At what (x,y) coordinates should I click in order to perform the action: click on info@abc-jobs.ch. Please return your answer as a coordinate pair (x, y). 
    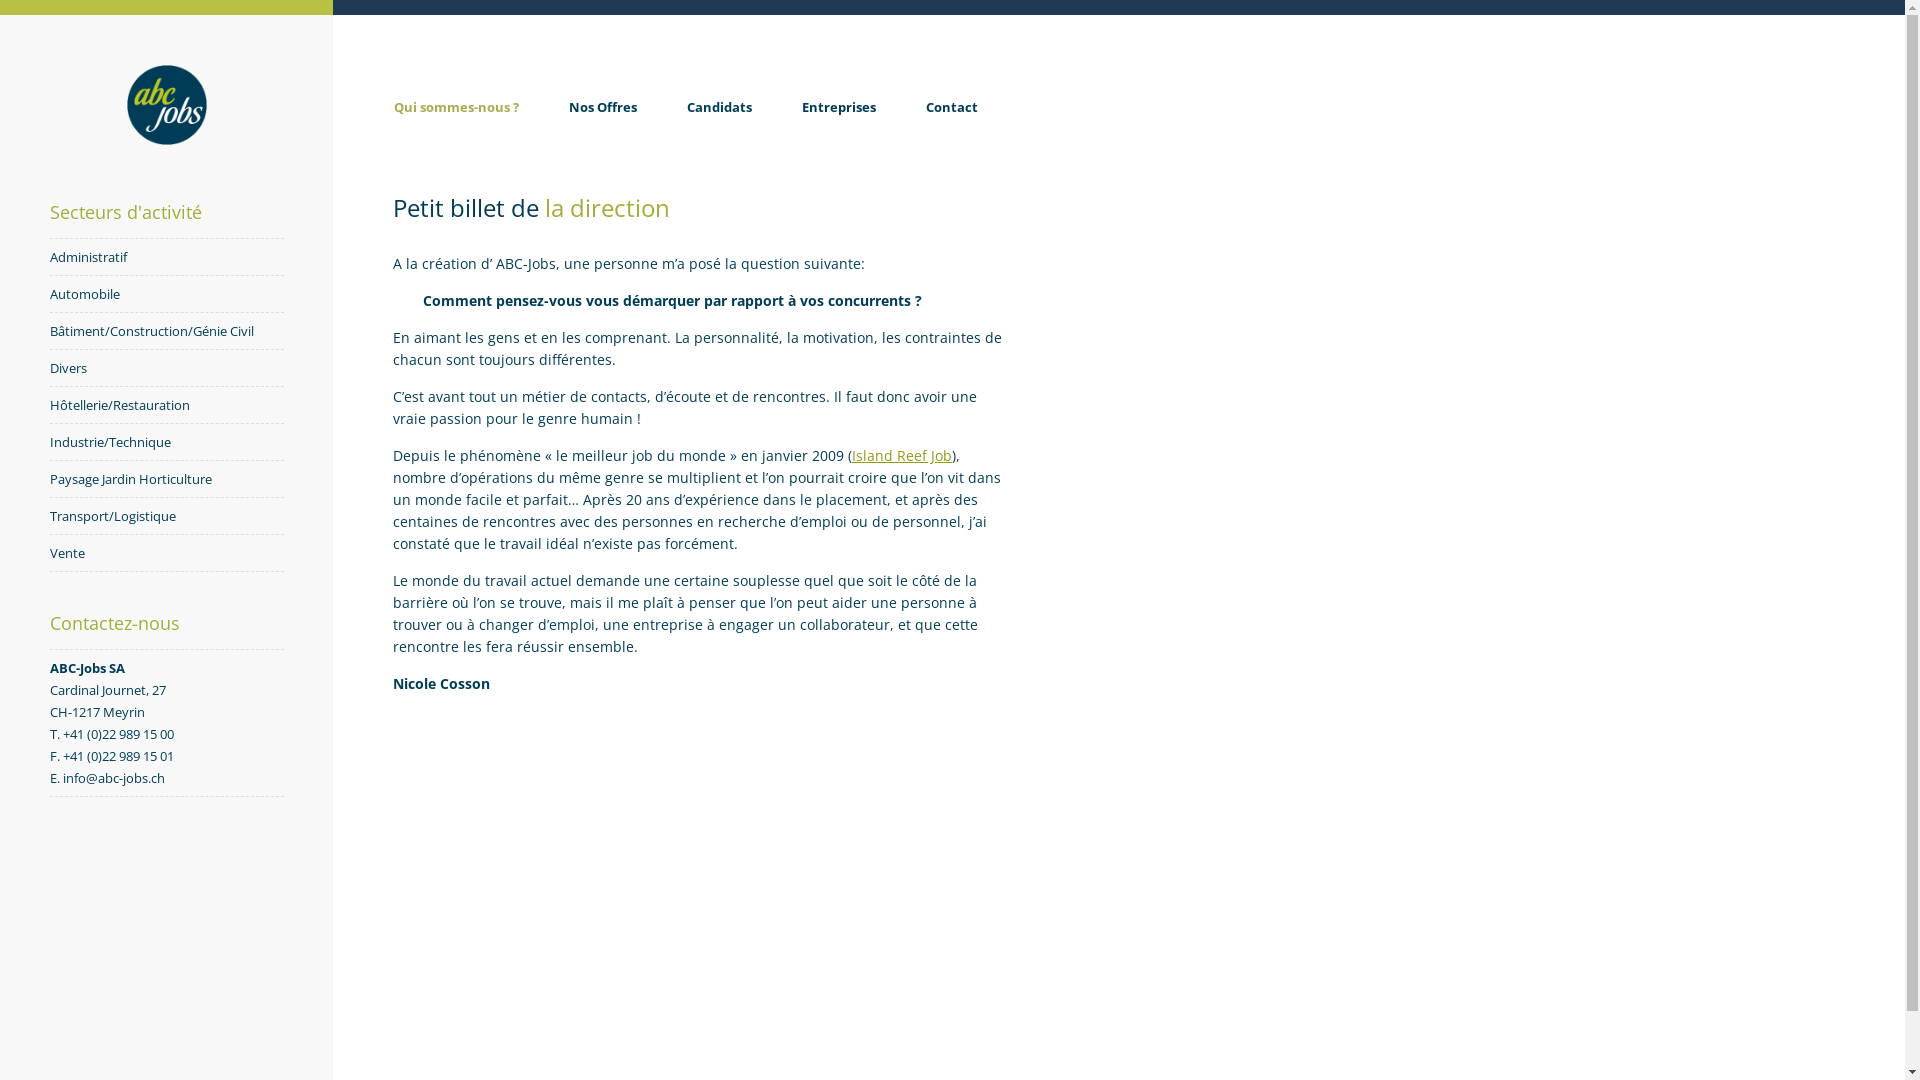
    Looking at the image, I should click on (114, 778).